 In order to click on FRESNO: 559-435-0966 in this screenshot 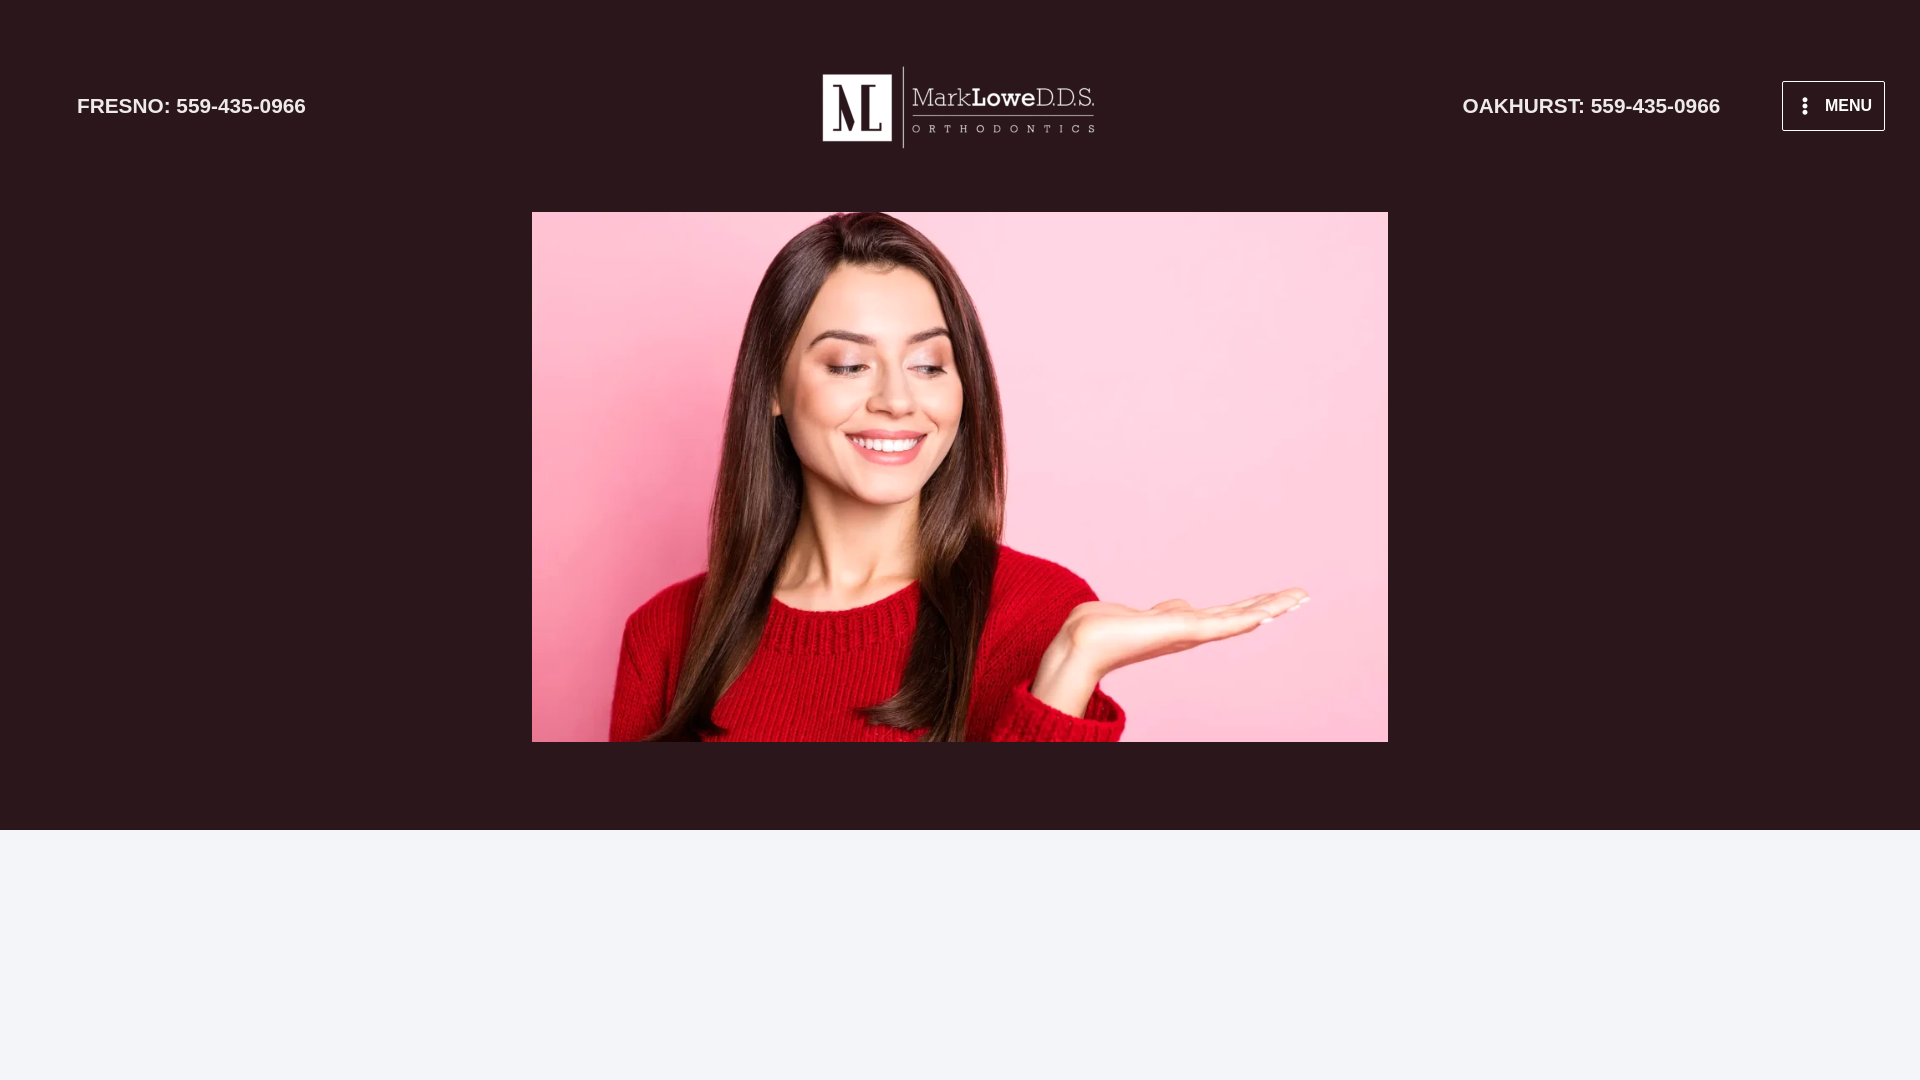, I will do `click(1833, 106)`.